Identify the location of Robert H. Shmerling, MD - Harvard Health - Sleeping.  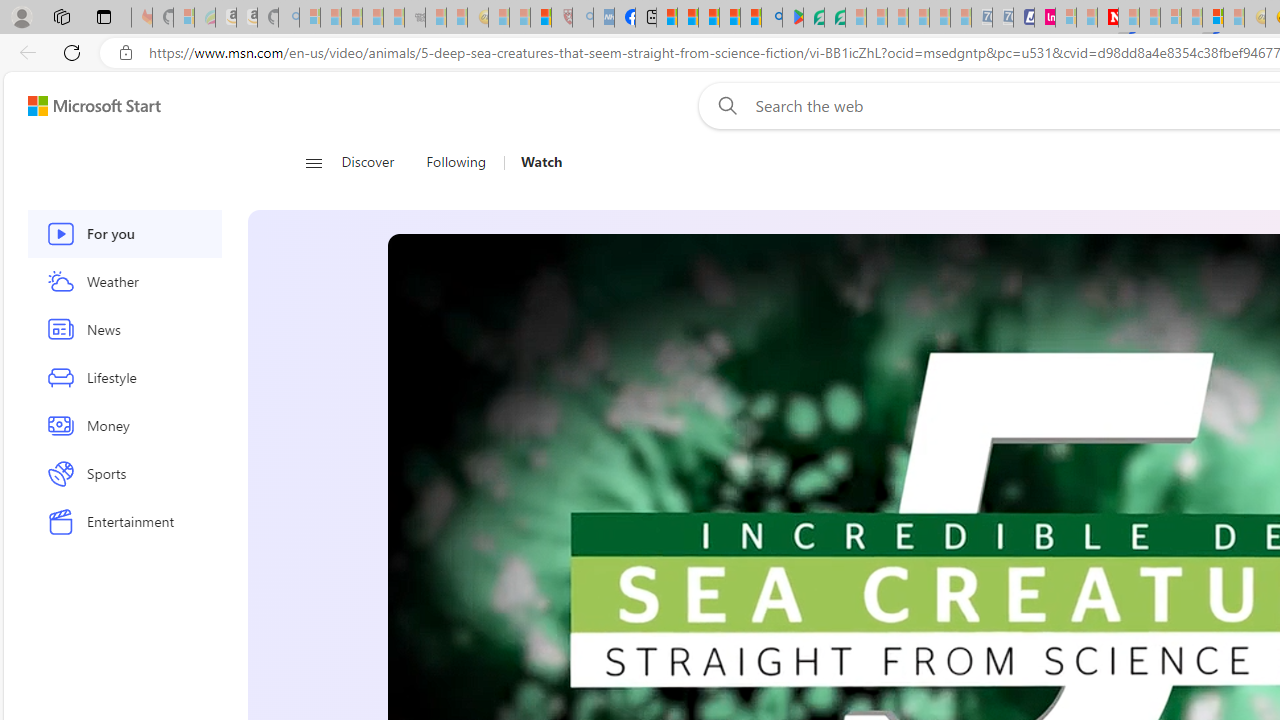
(562, 18).